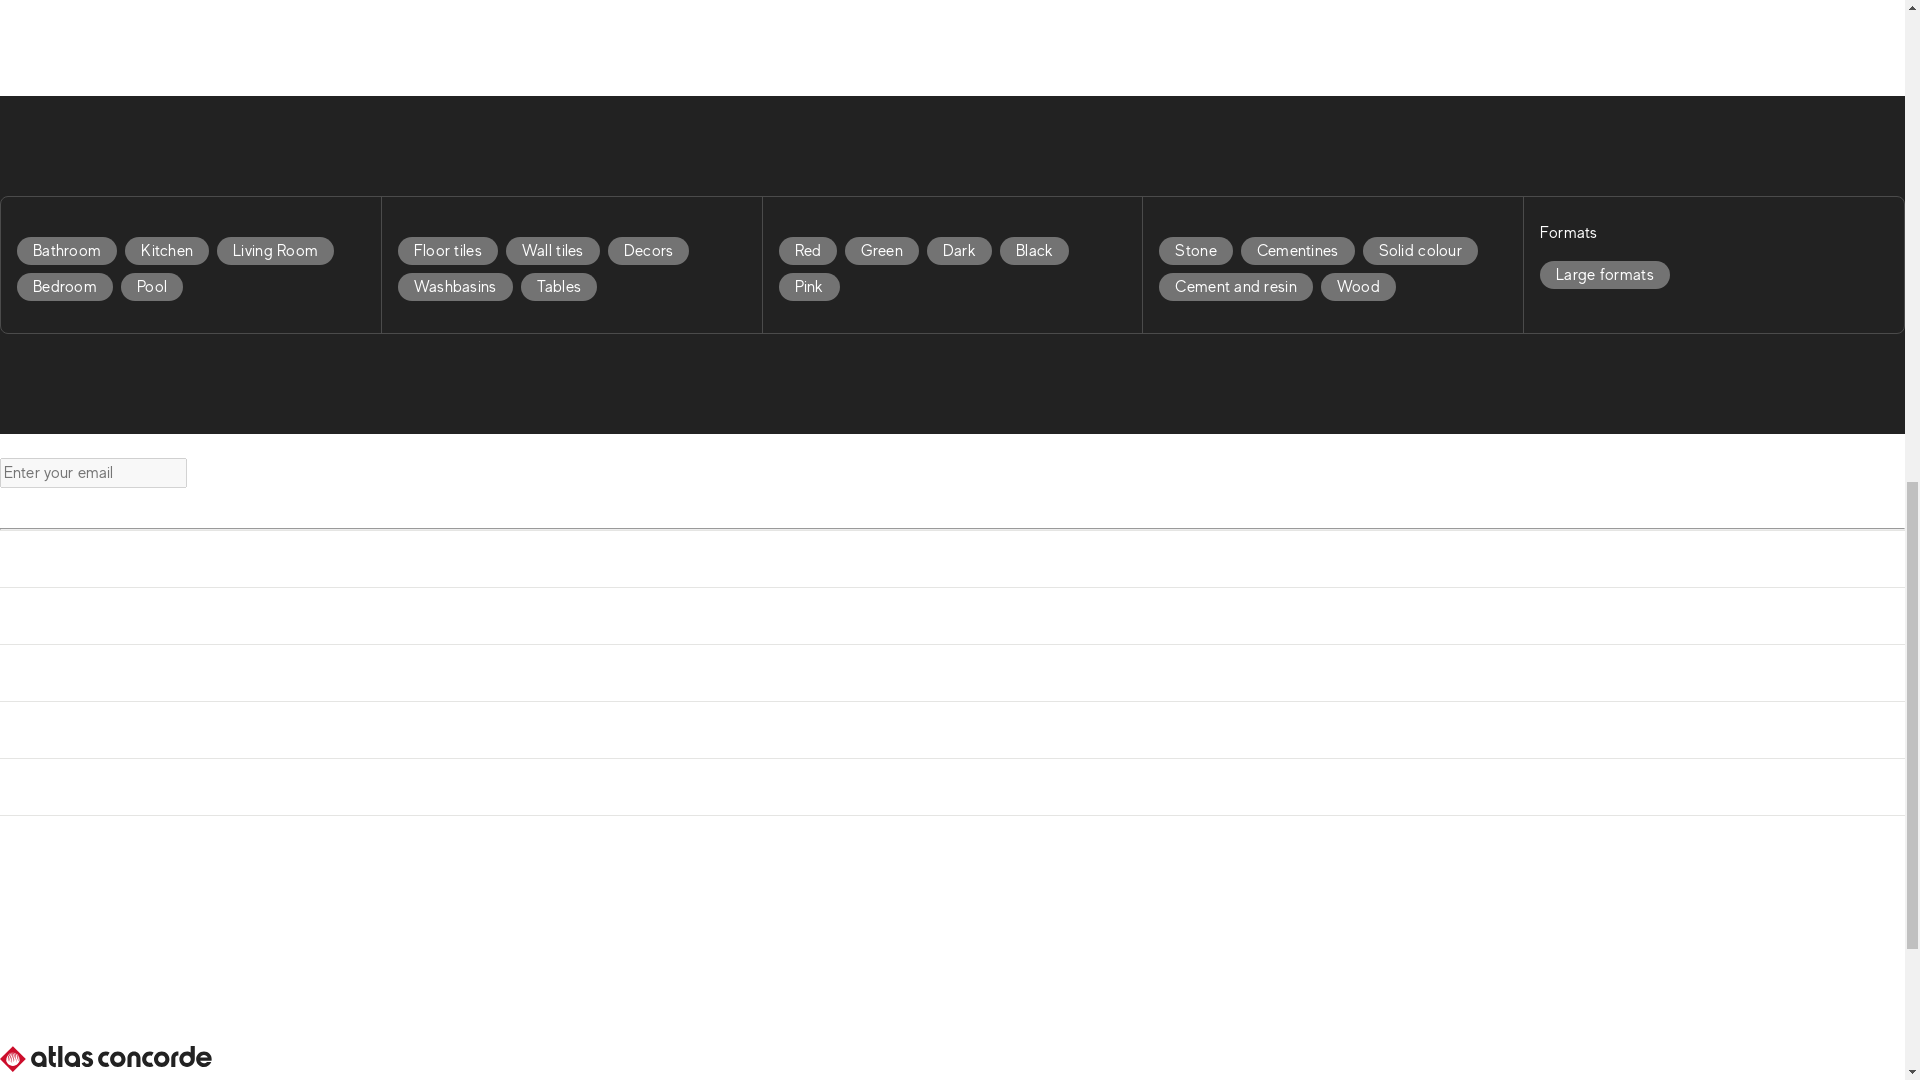 This screenshot has width=1920, height=1080. I want to click on Pool, so click(151, 287).